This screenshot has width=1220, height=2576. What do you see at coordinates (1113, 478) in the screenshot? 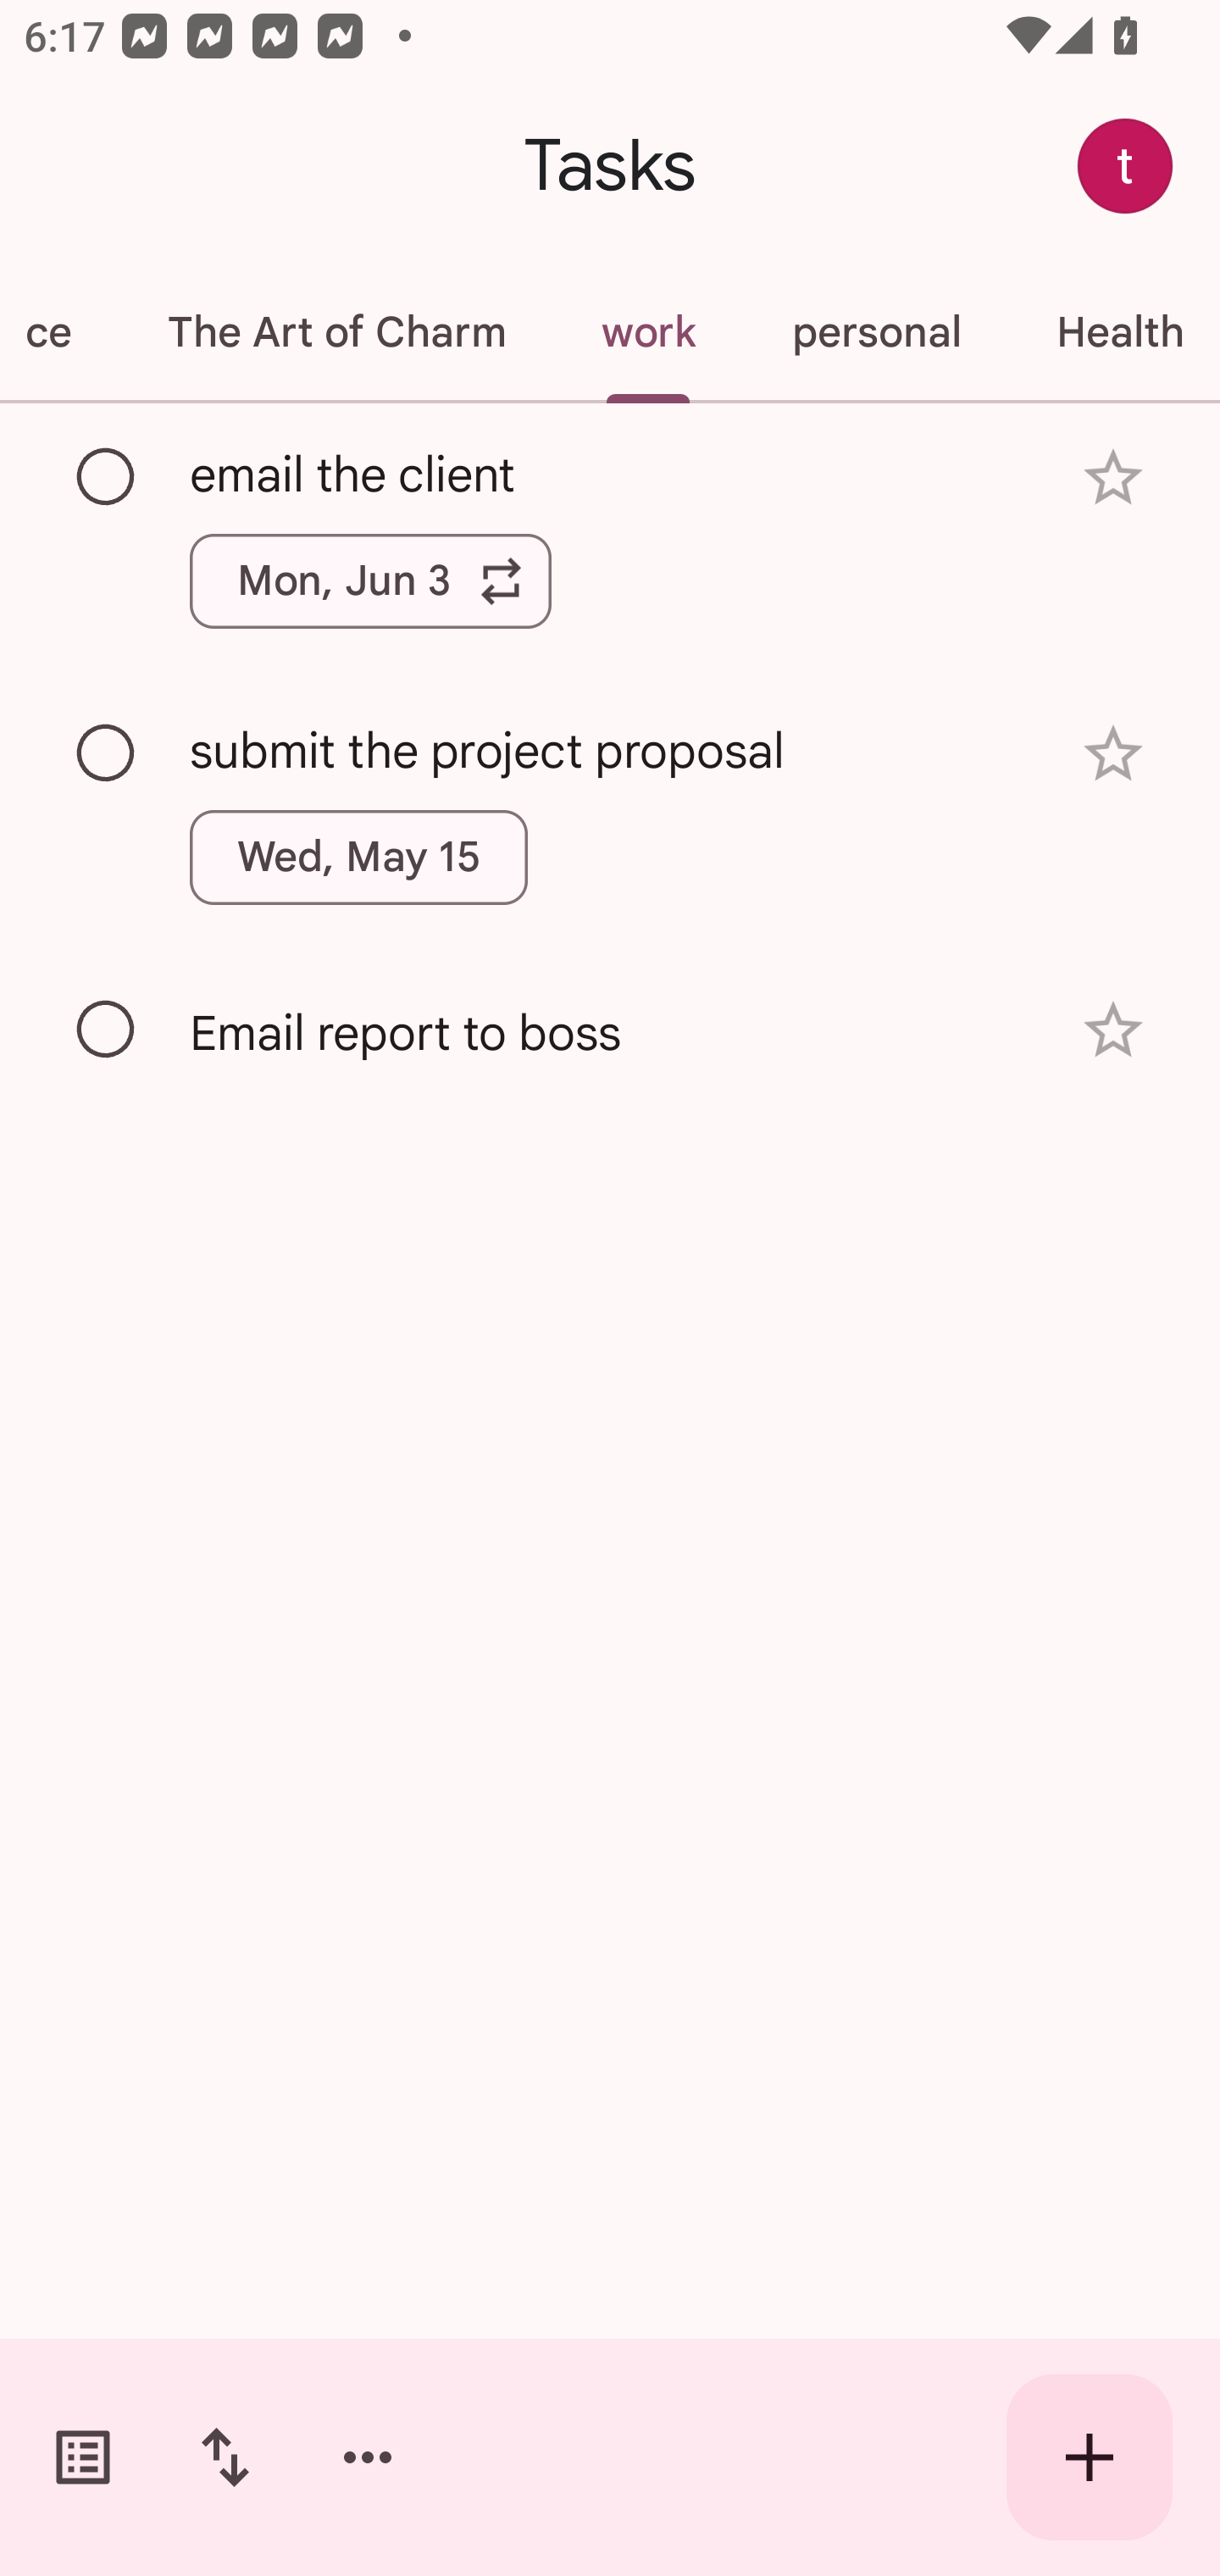
I see `Add star` at bounding box center [1113, 478].